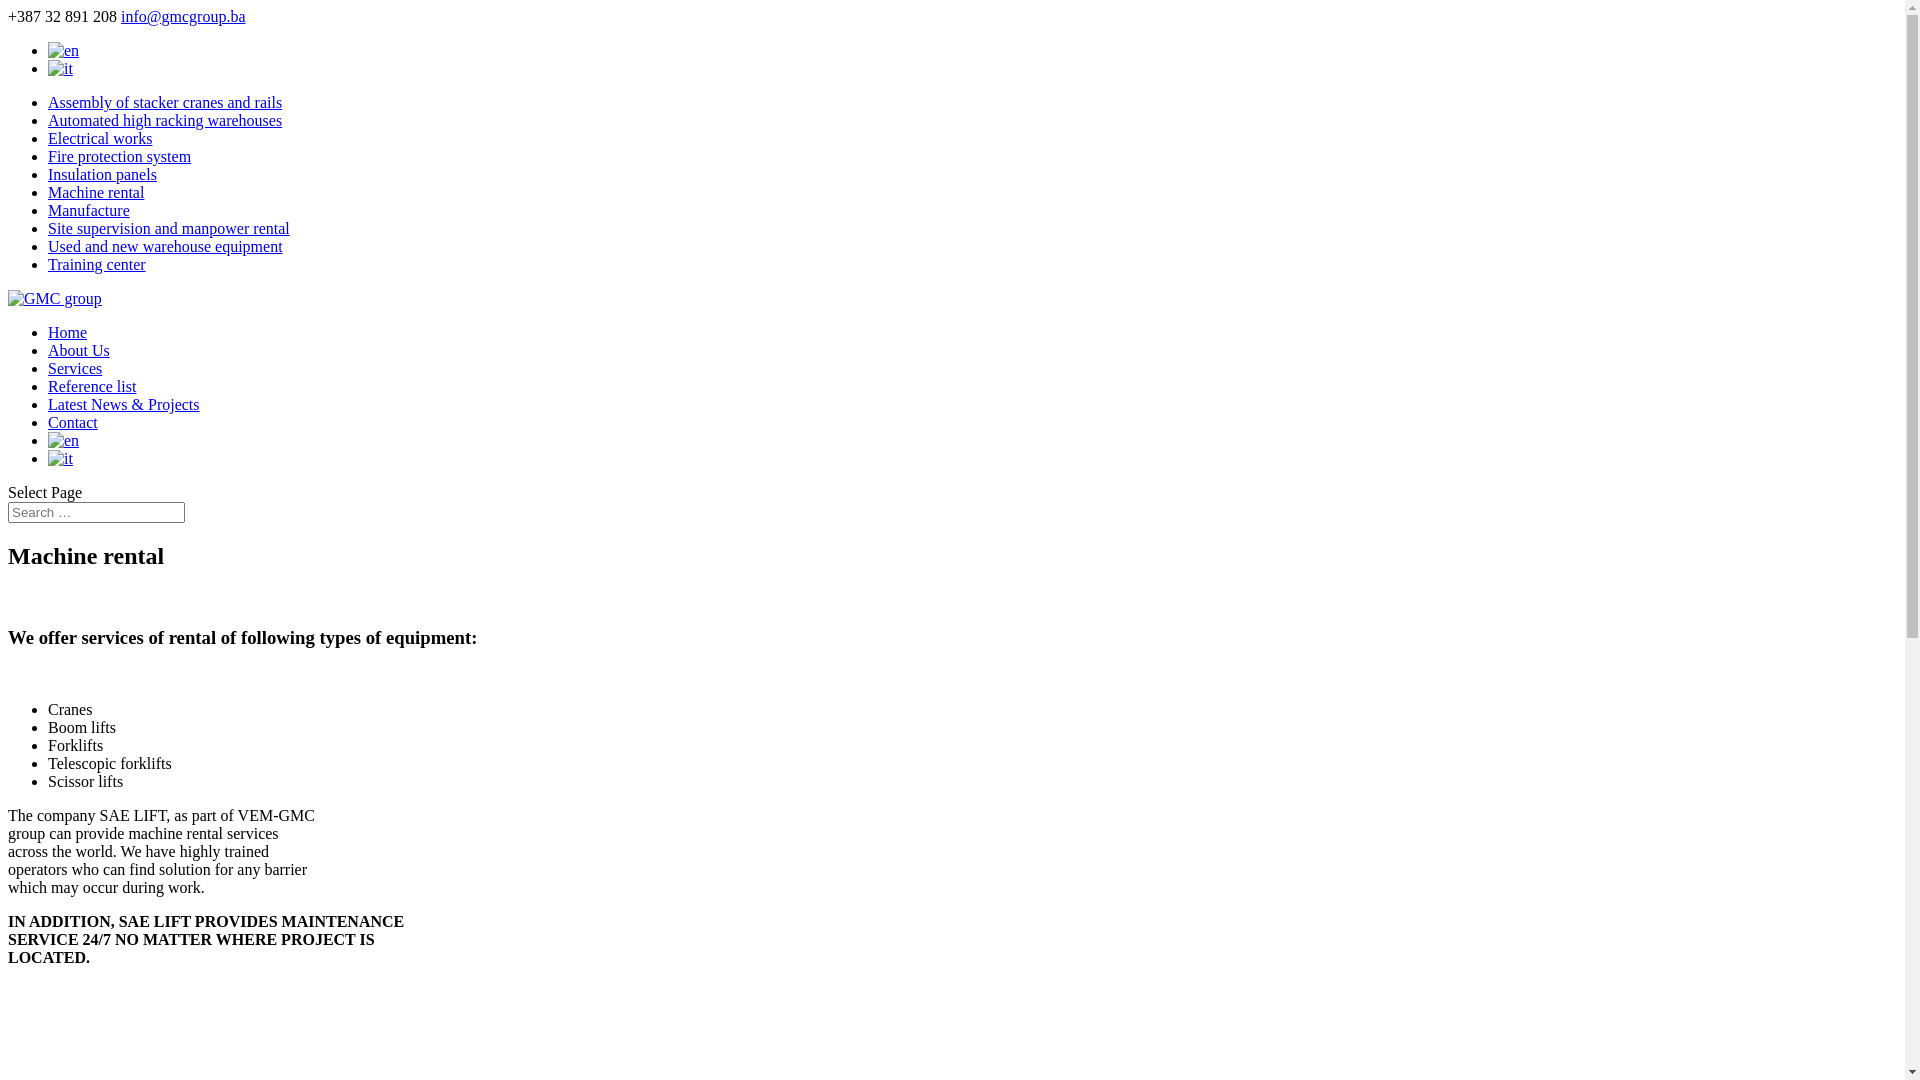  Describe the element at coordinates (64, 51) in the screenshot. I see `EN` at that location.